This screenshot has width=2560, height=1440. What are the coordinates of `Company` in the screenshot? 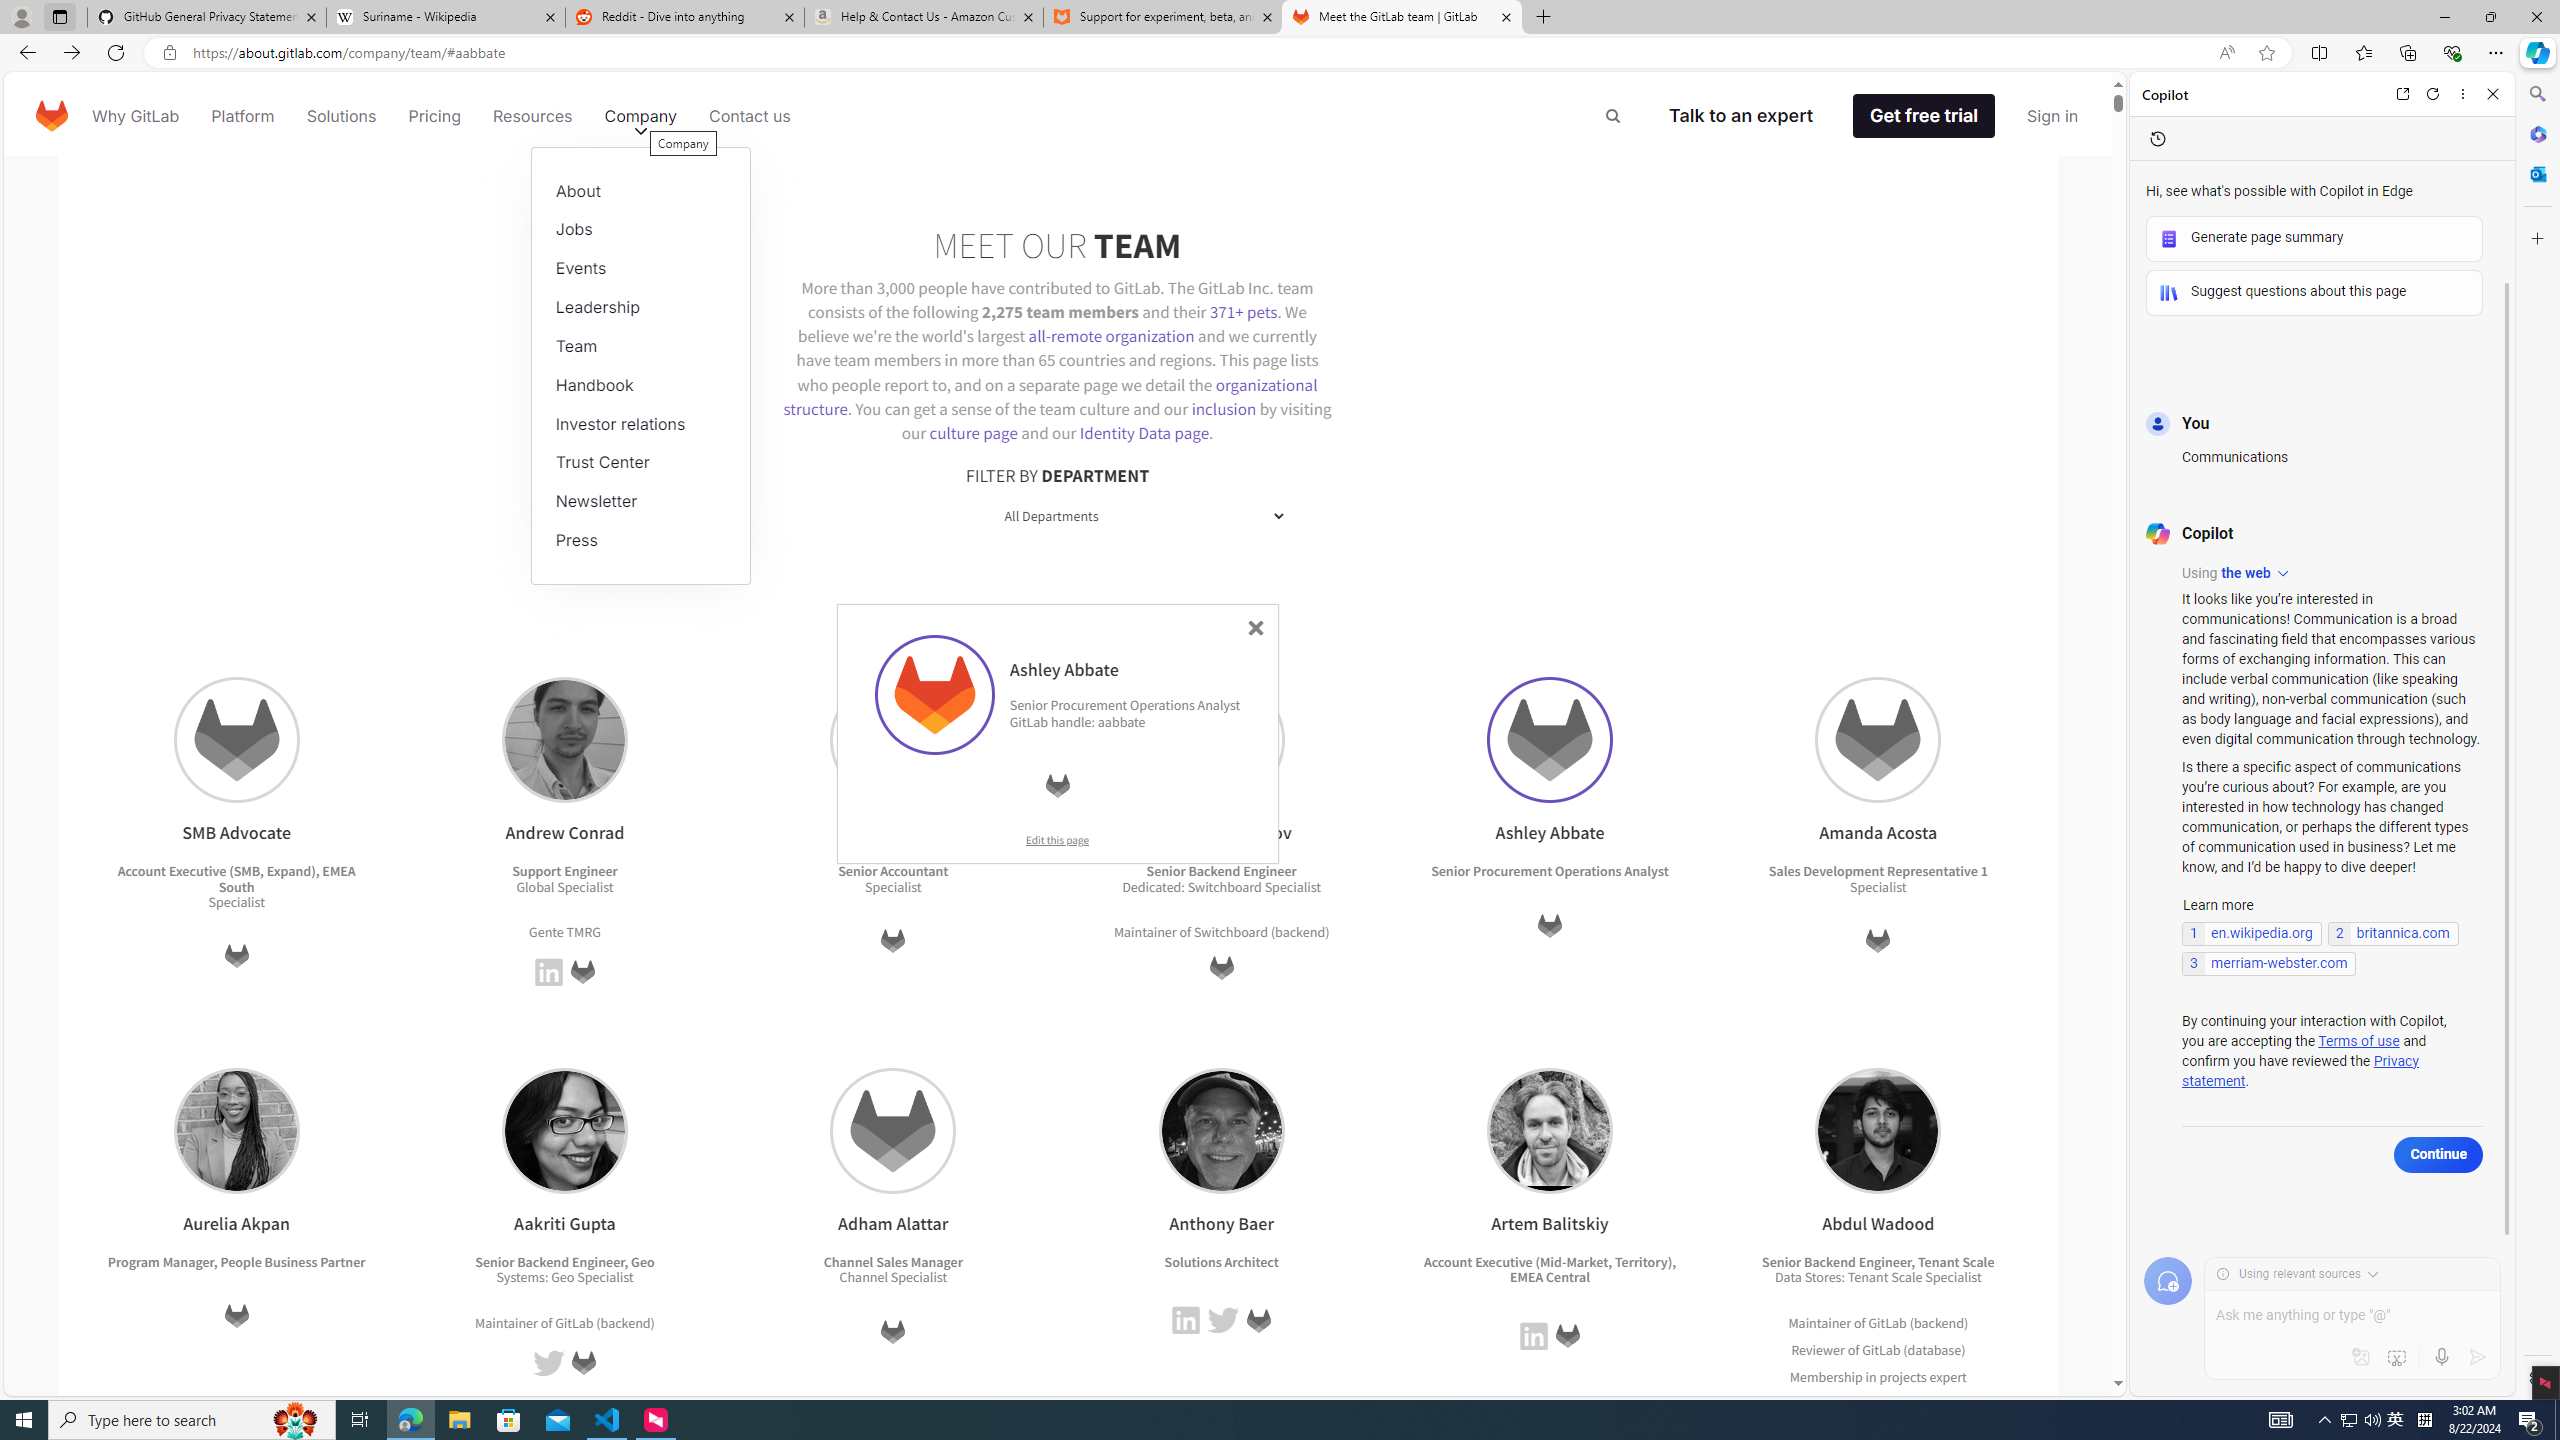 It's located at (641, 116).